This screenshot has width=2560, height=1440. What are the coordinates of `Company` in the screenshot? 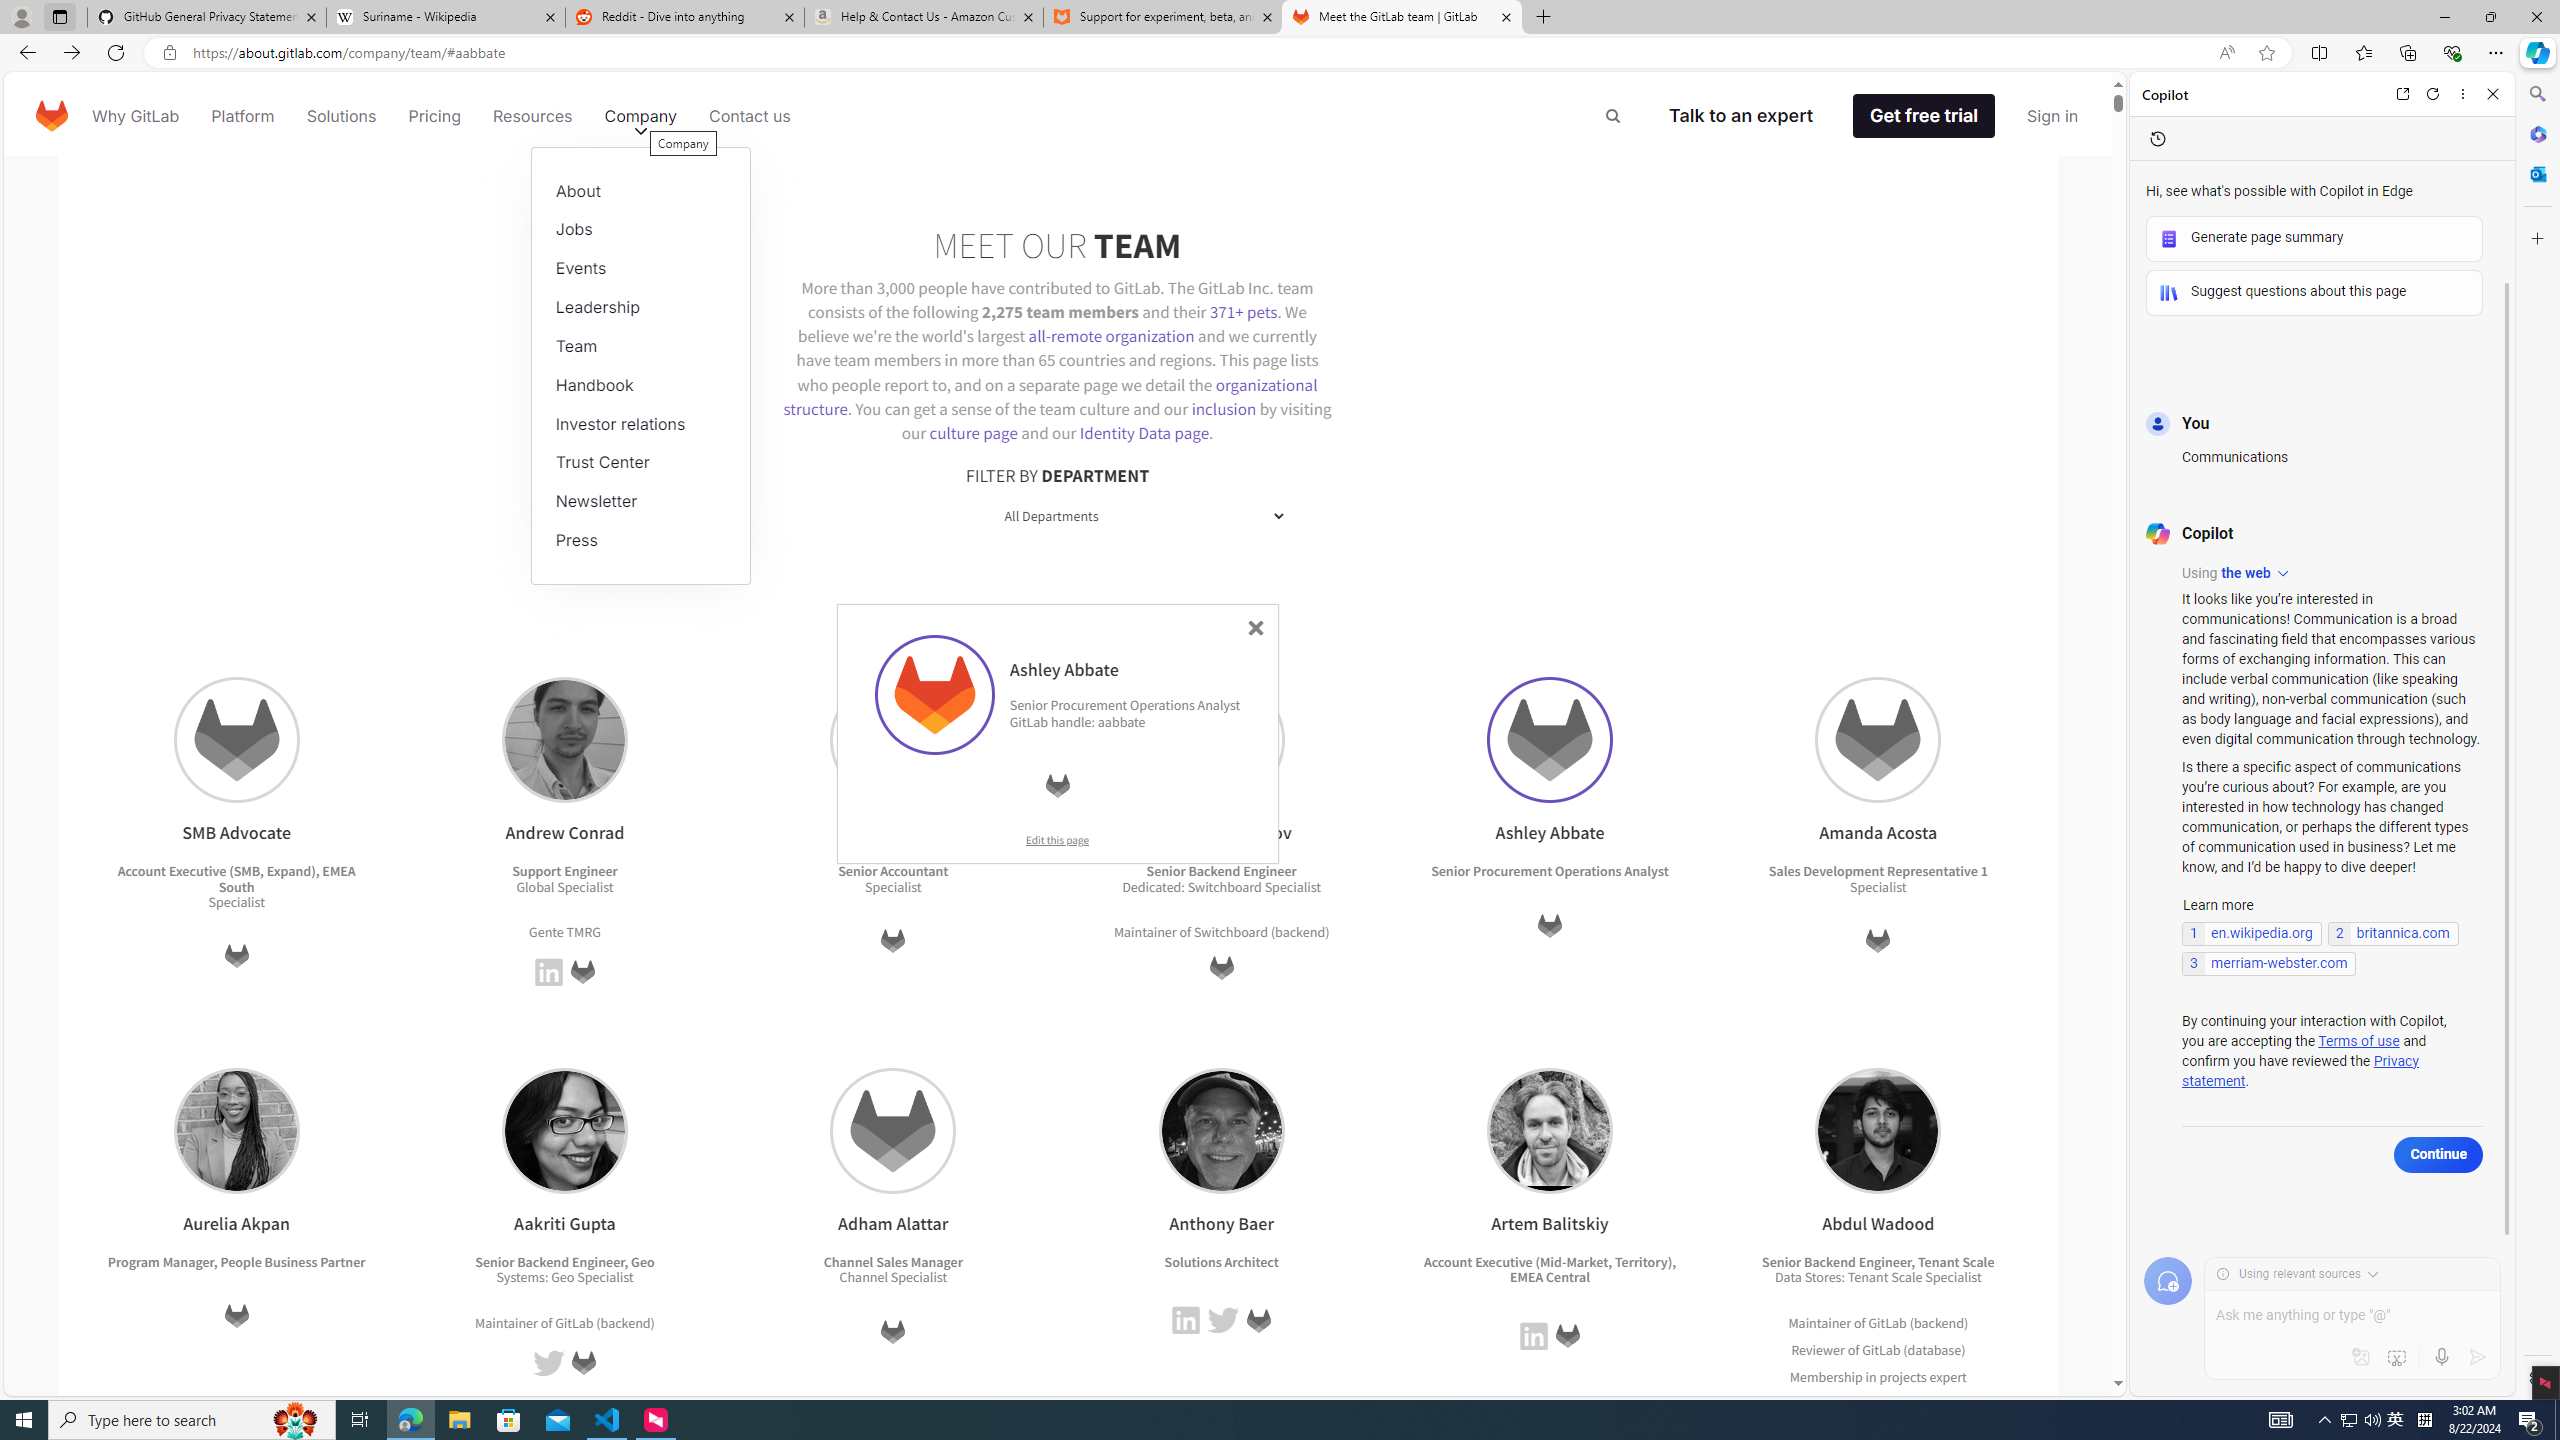 It's located at (641, 116).